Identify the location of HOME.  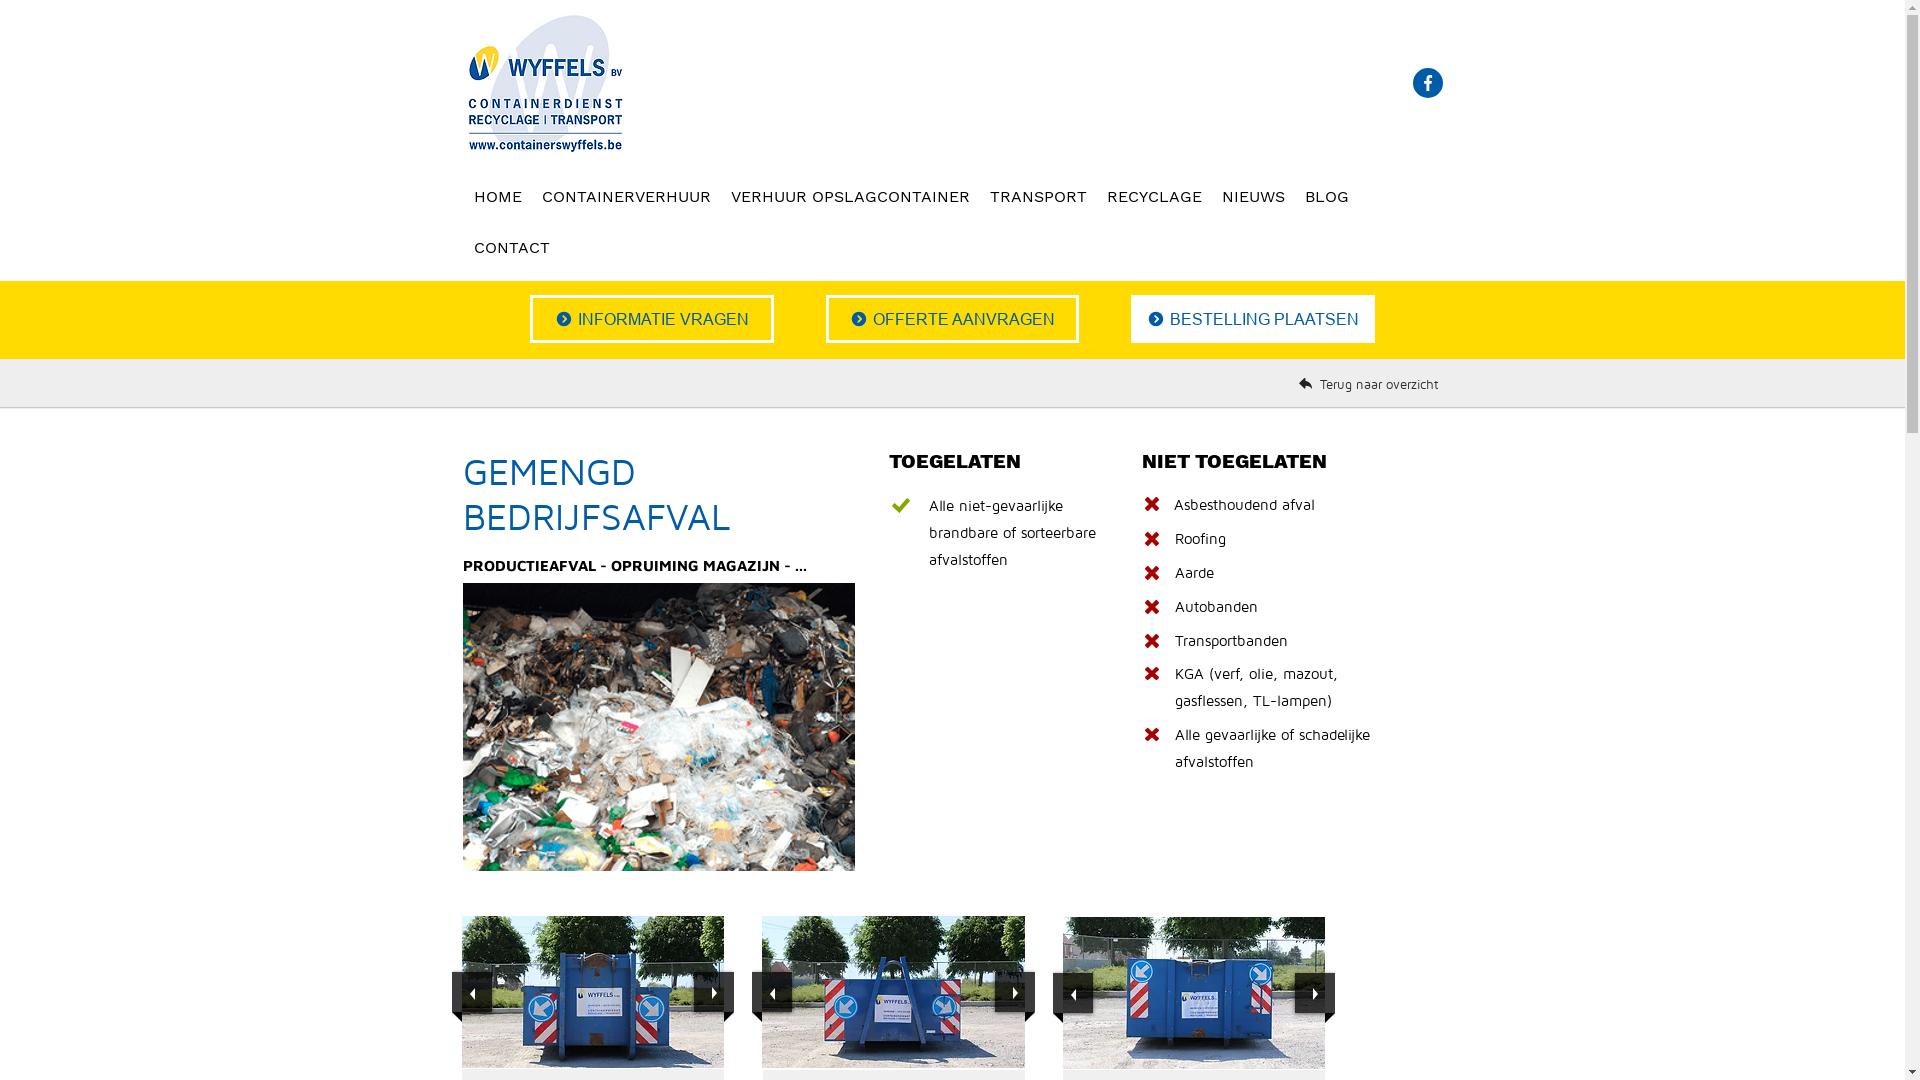
(498, 198).